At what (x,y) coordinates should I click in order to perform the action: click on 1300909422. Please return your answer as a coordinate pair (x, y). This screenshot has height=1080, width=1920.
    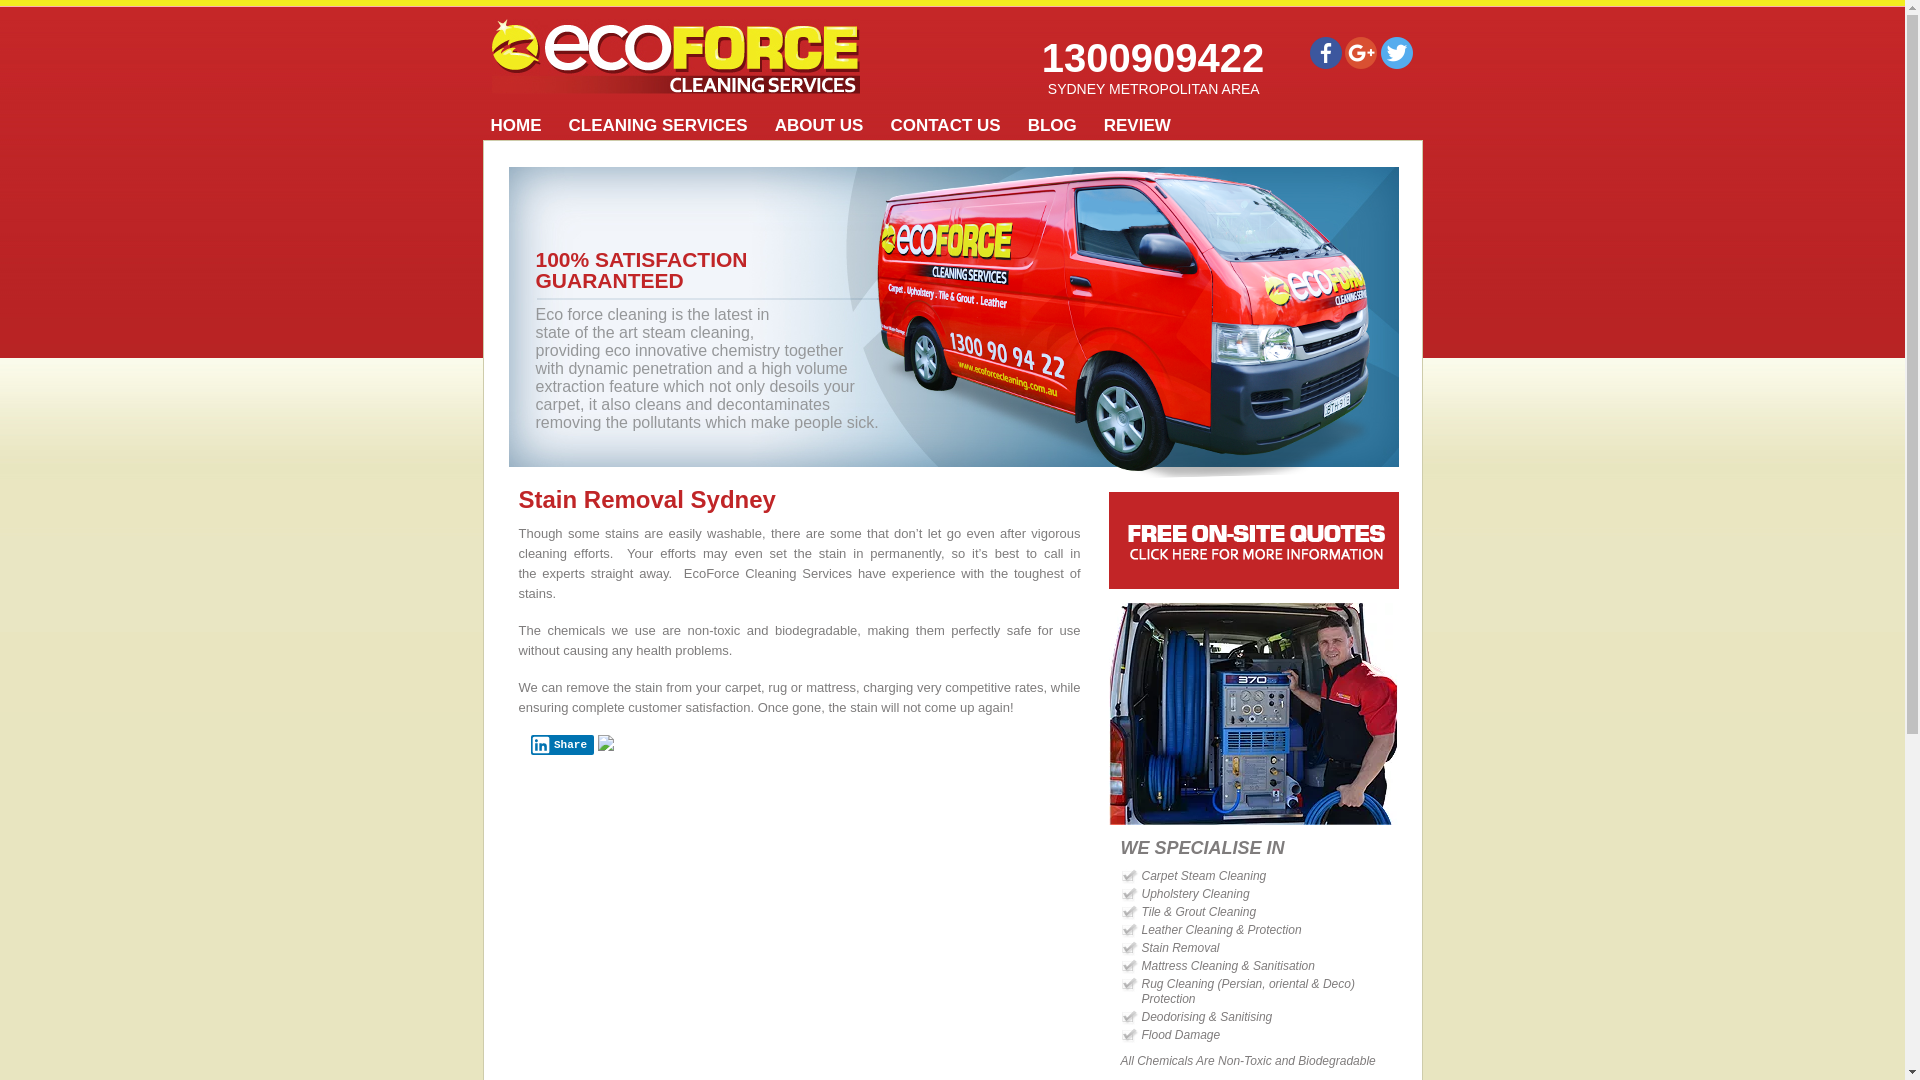
    Looking at the image, I should click on (1153, 58).